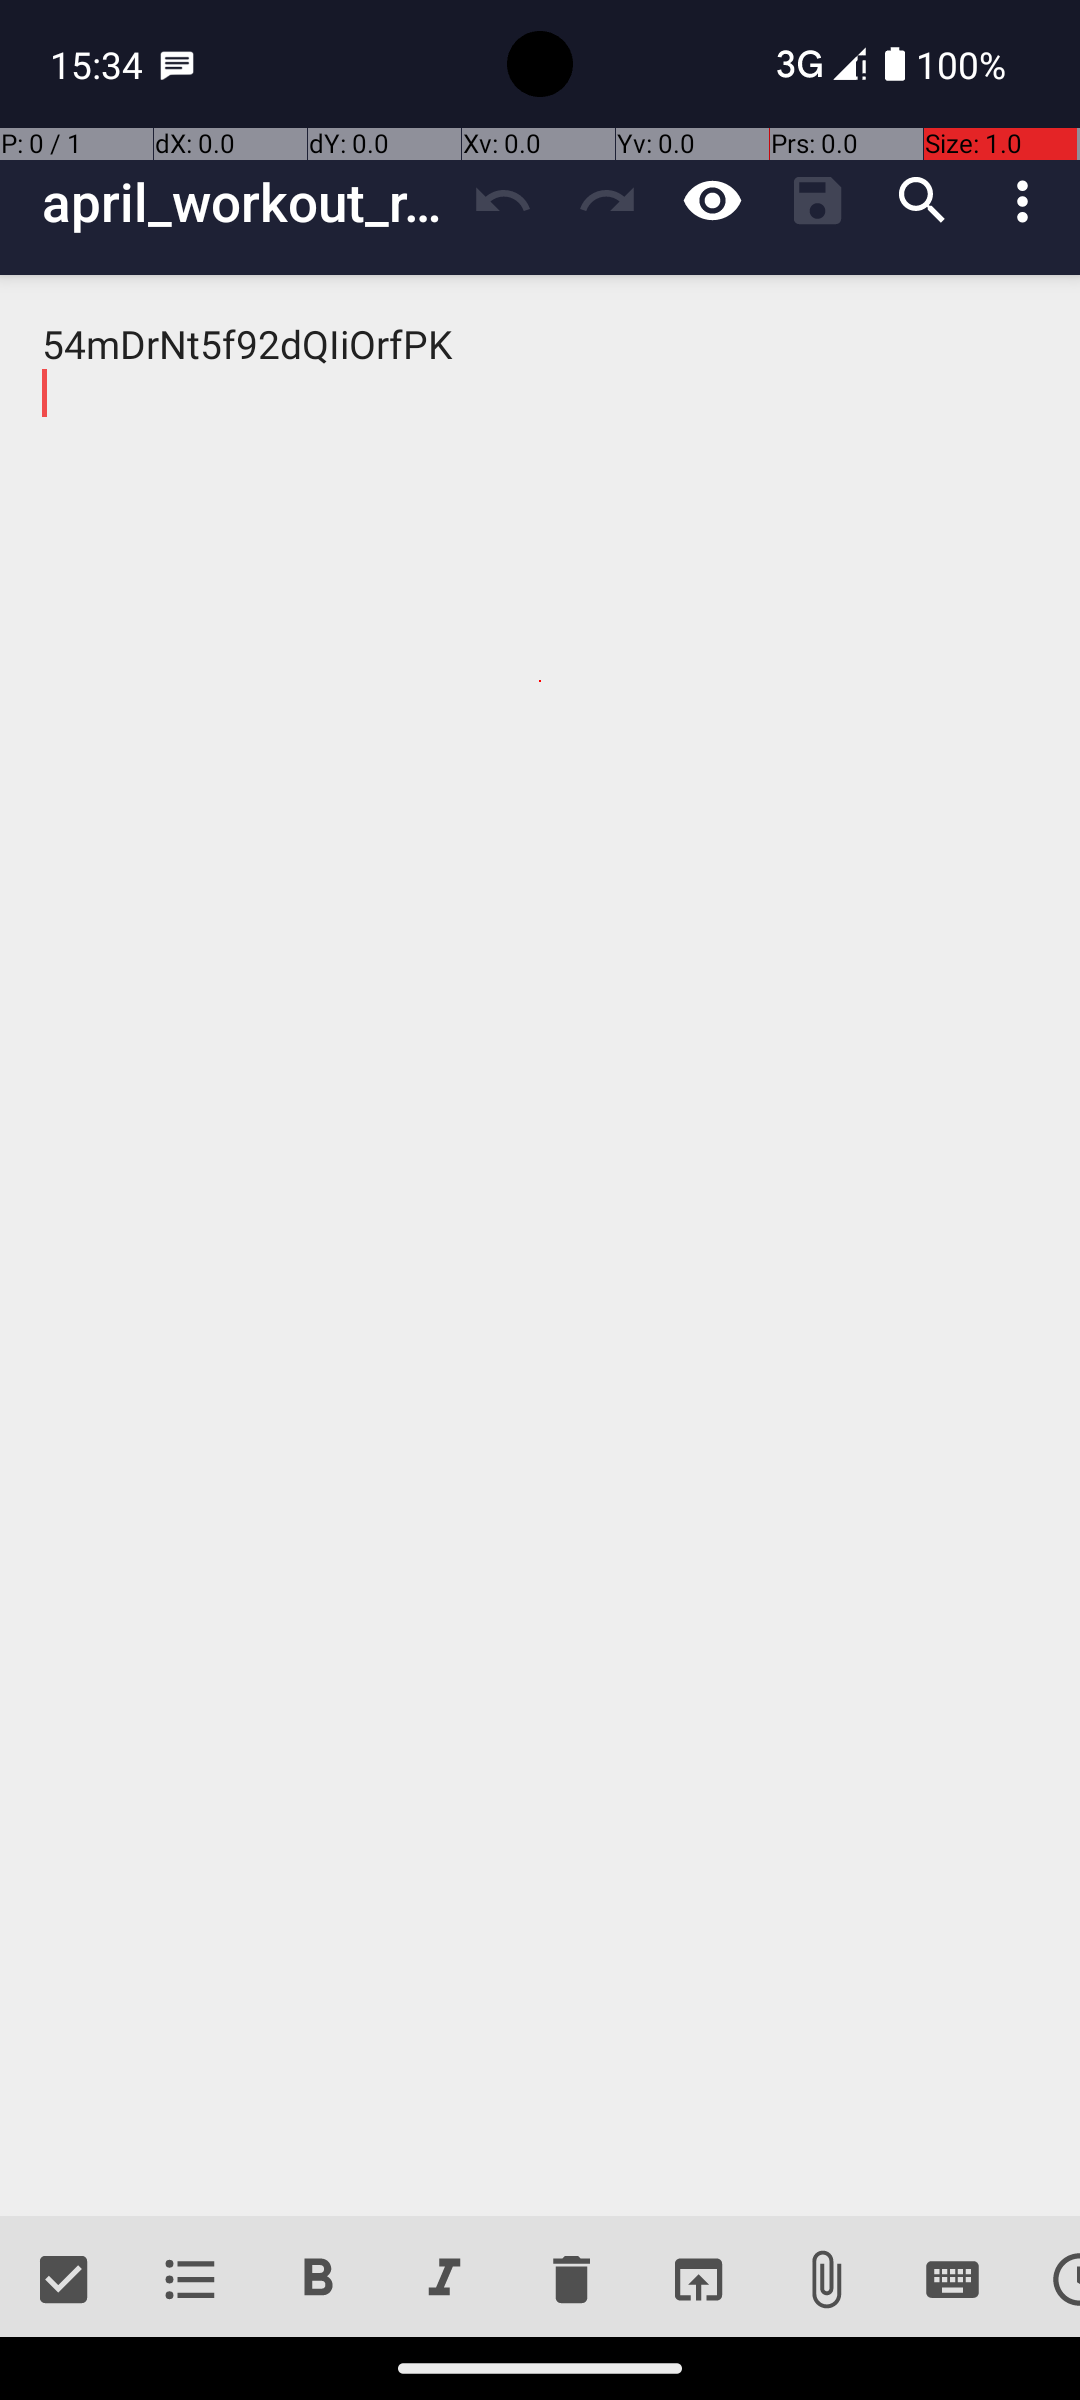 Image resolution: width=1080 pixels, height=2400 pixels. Describe the element at coordinates (246, 202) in the screenshot. I see `april_workout_routine_2023_02_19` at that location.